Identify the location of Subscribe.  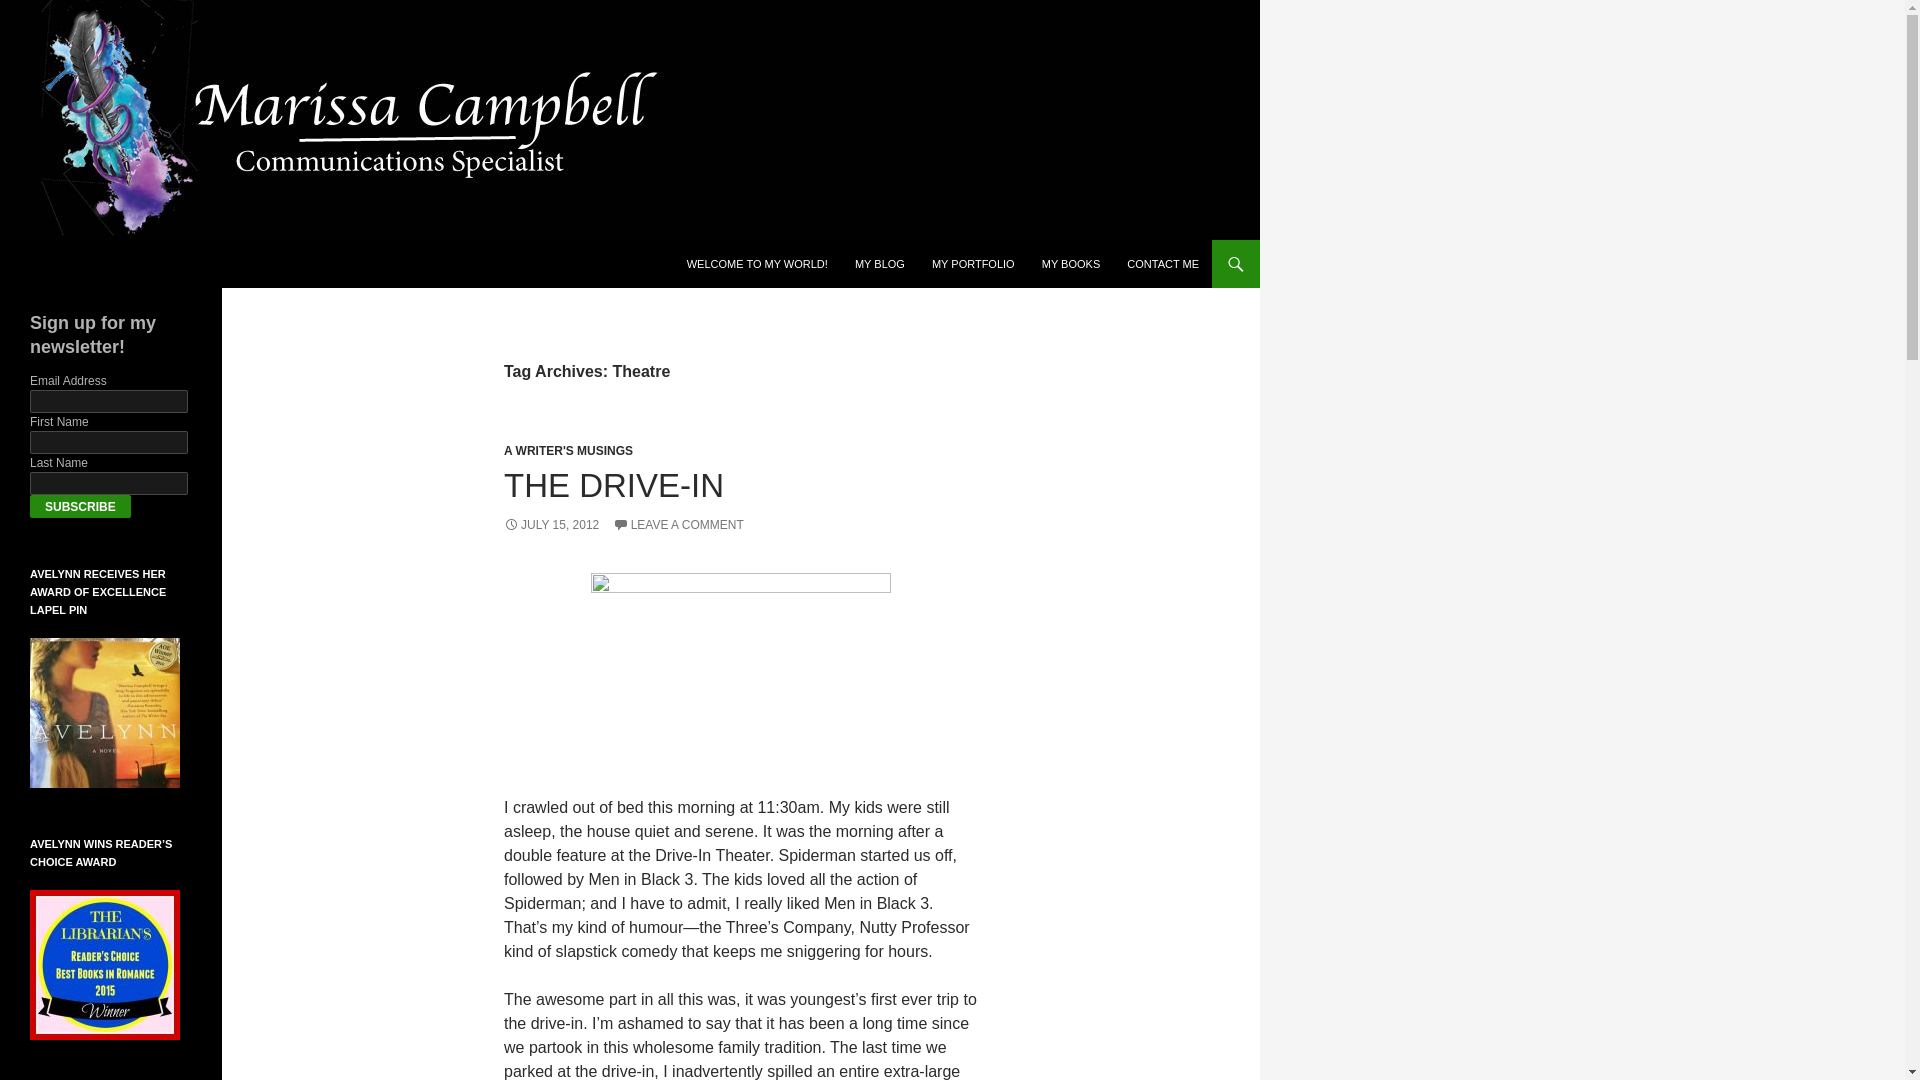
(80, 506).